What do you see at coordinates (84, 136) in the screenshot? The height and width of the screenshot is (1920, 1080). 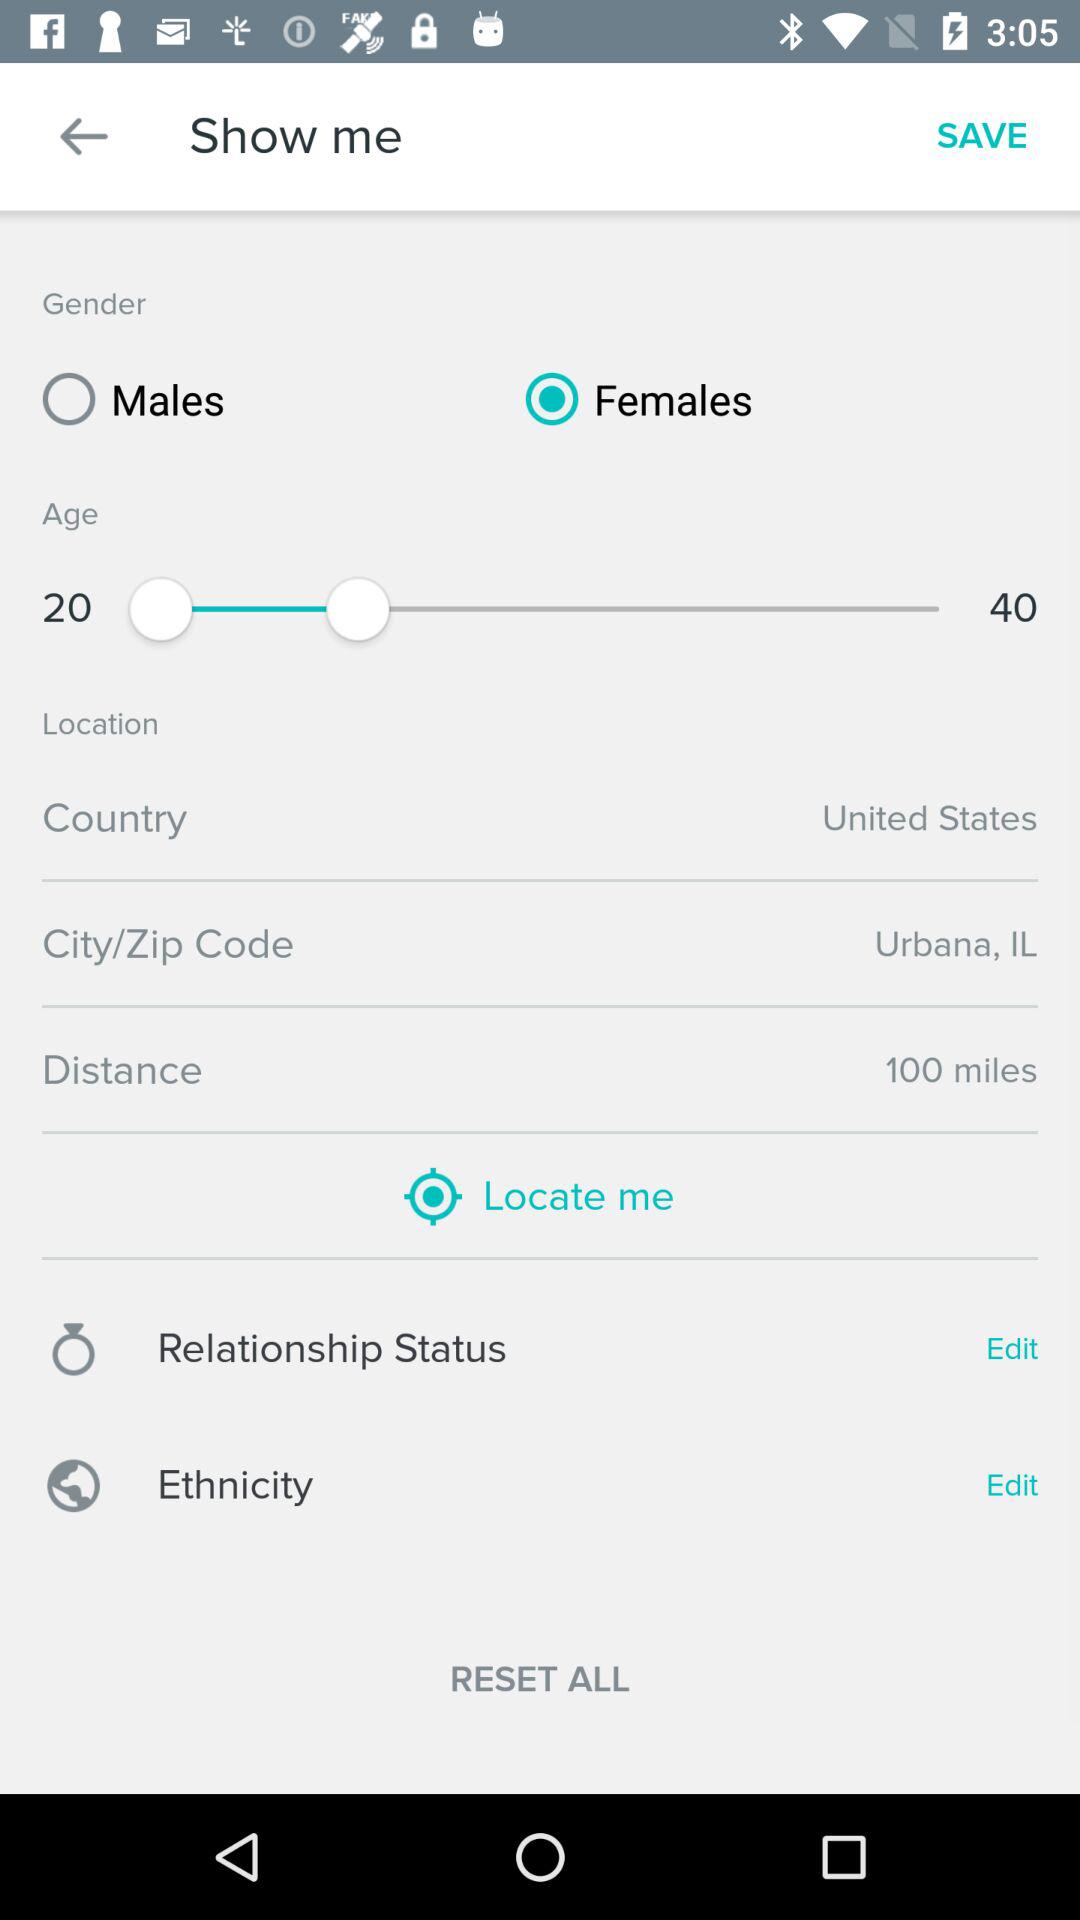 I see `open the icon above the gender icon` at bounding box center [84, 136].